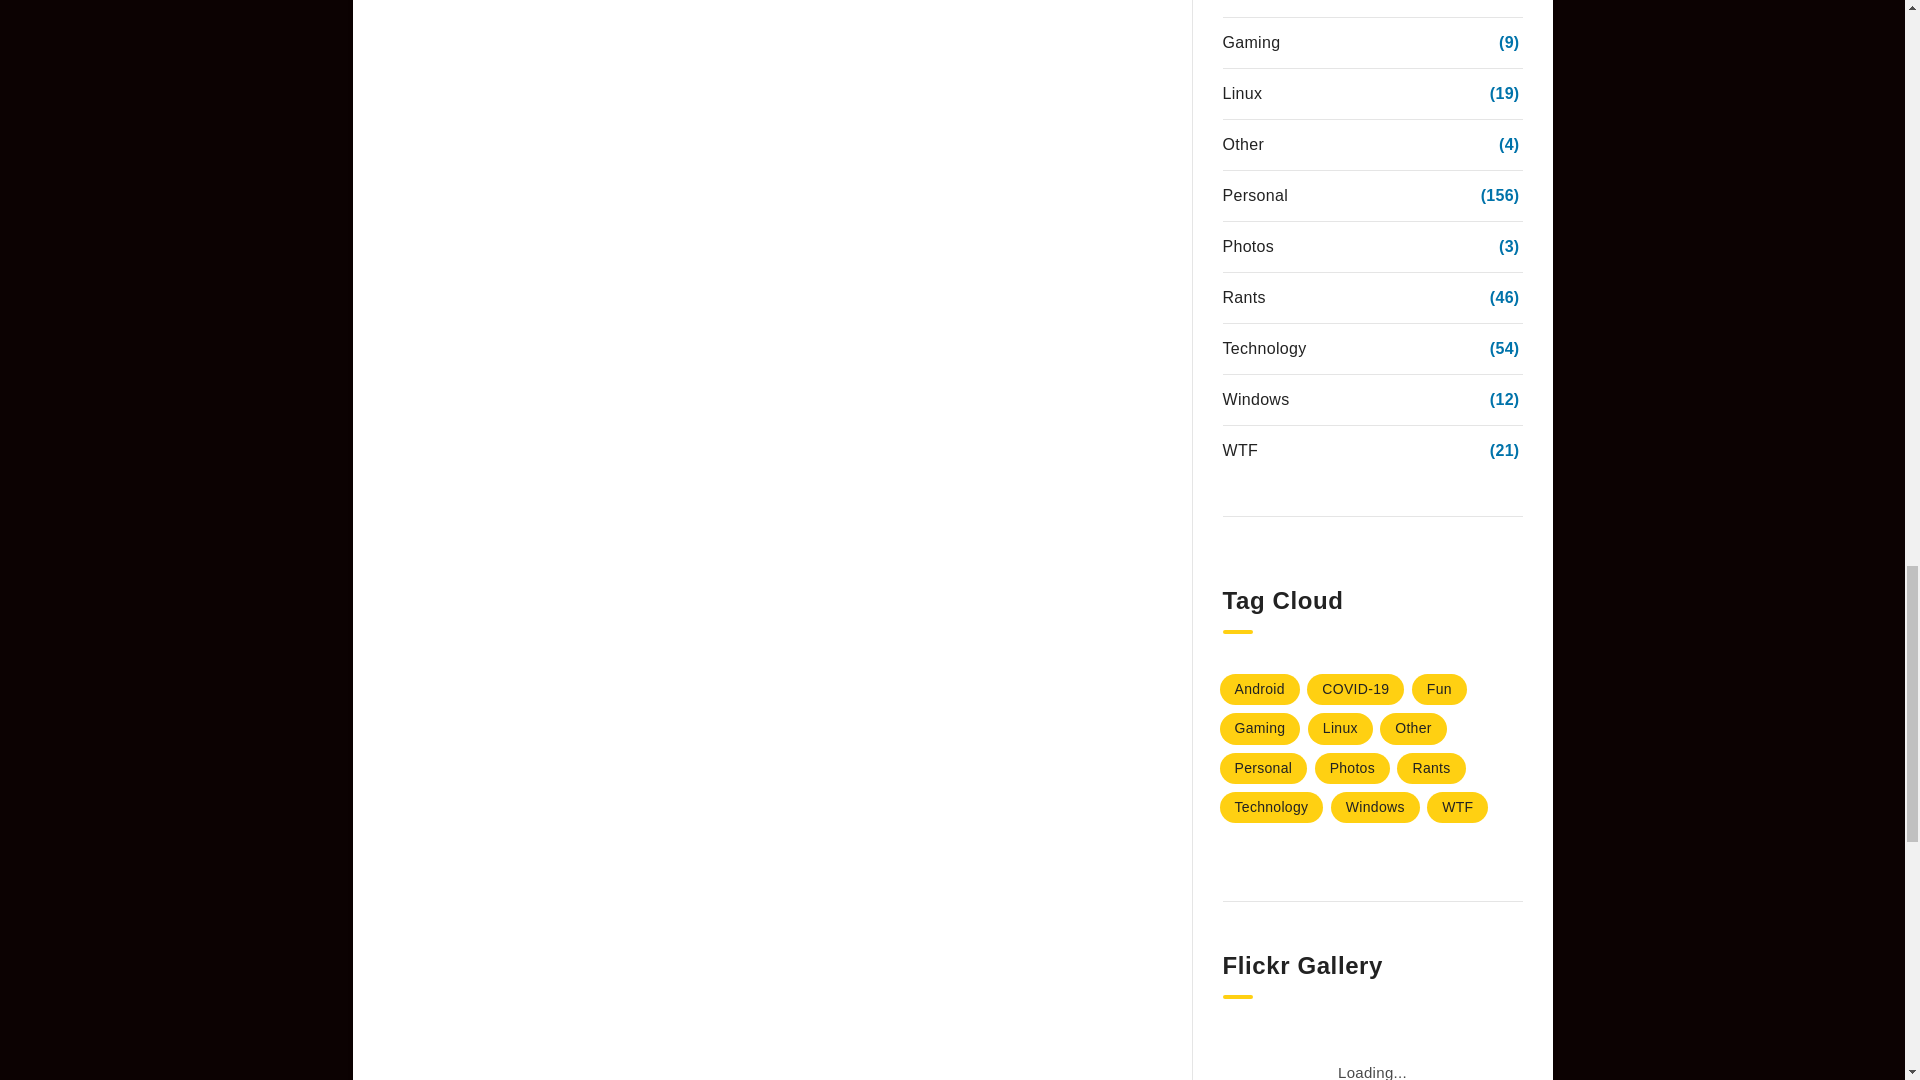 This screenshot has height=1080, width=1920. I want to click on Linux, so click(1340, 728).